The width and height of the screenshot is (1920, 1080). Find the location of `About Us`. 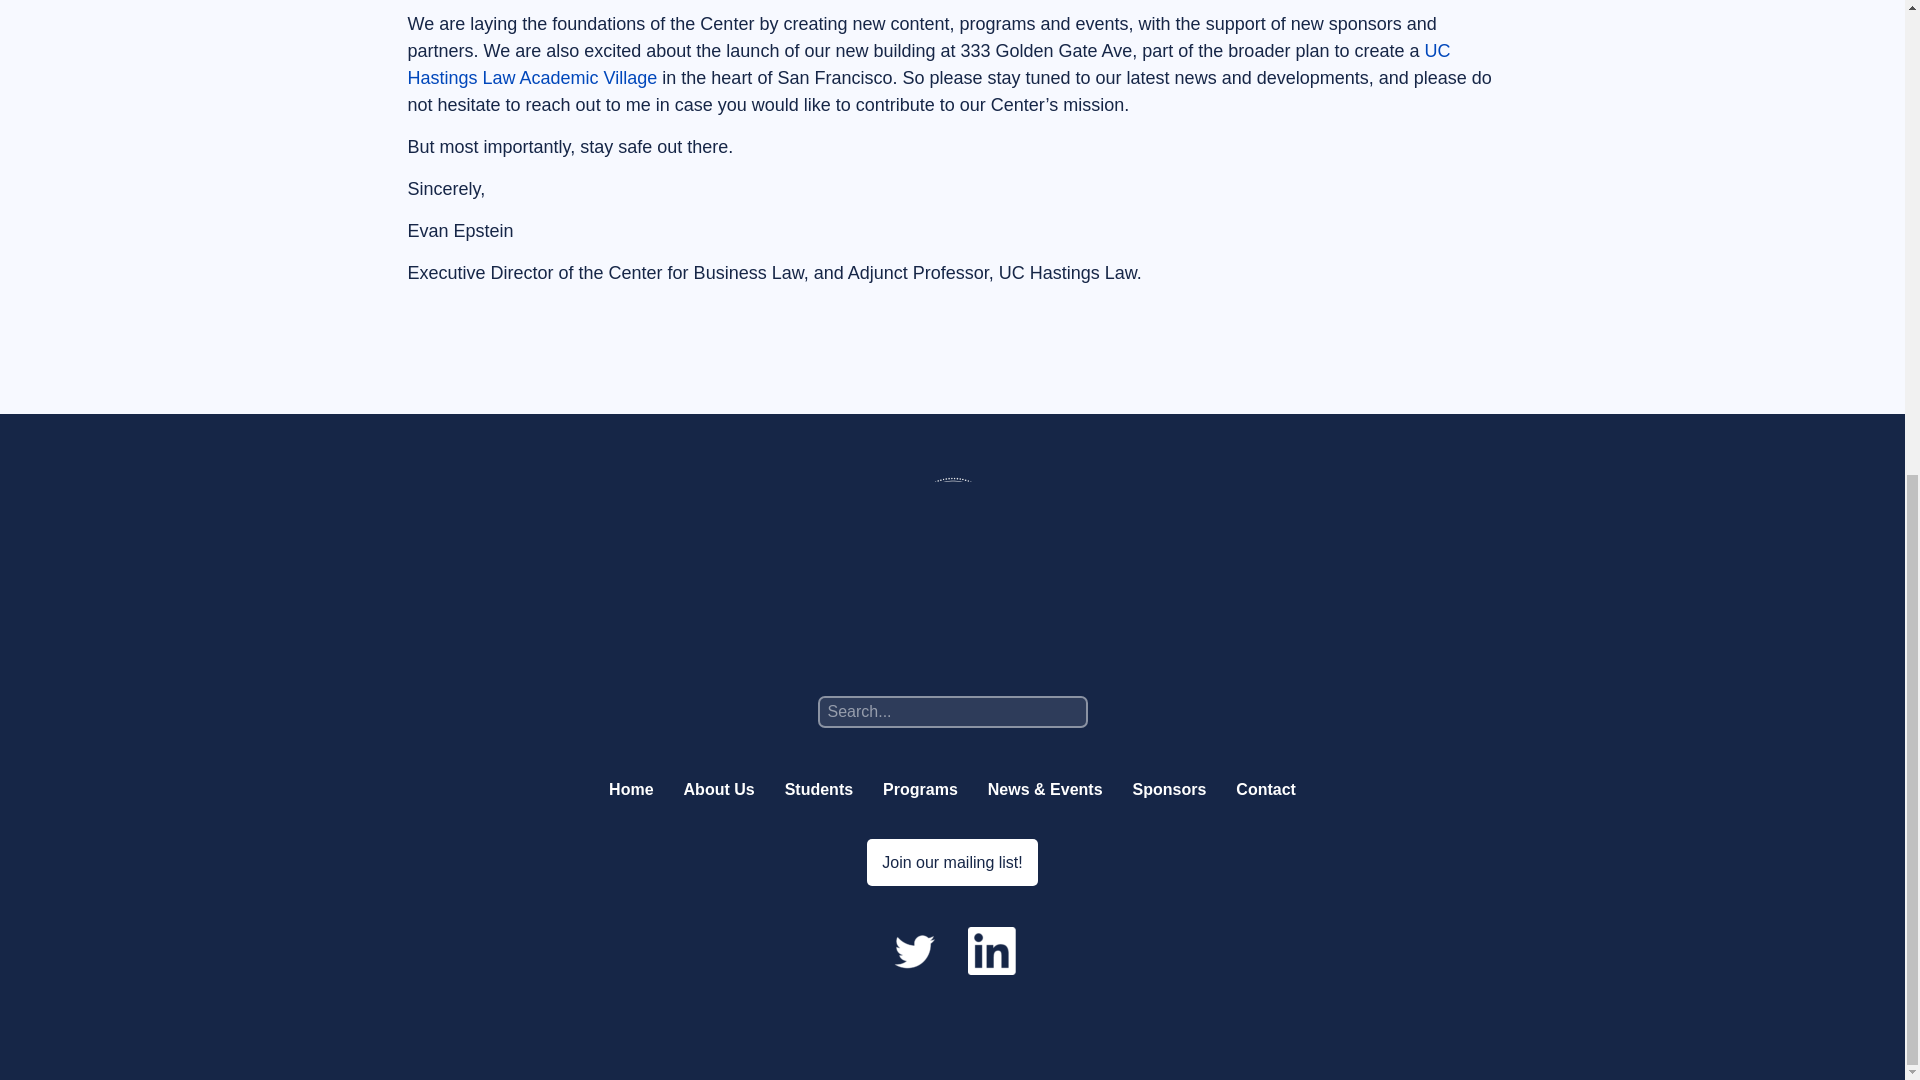

About Us is located at coordinates (718, 789).